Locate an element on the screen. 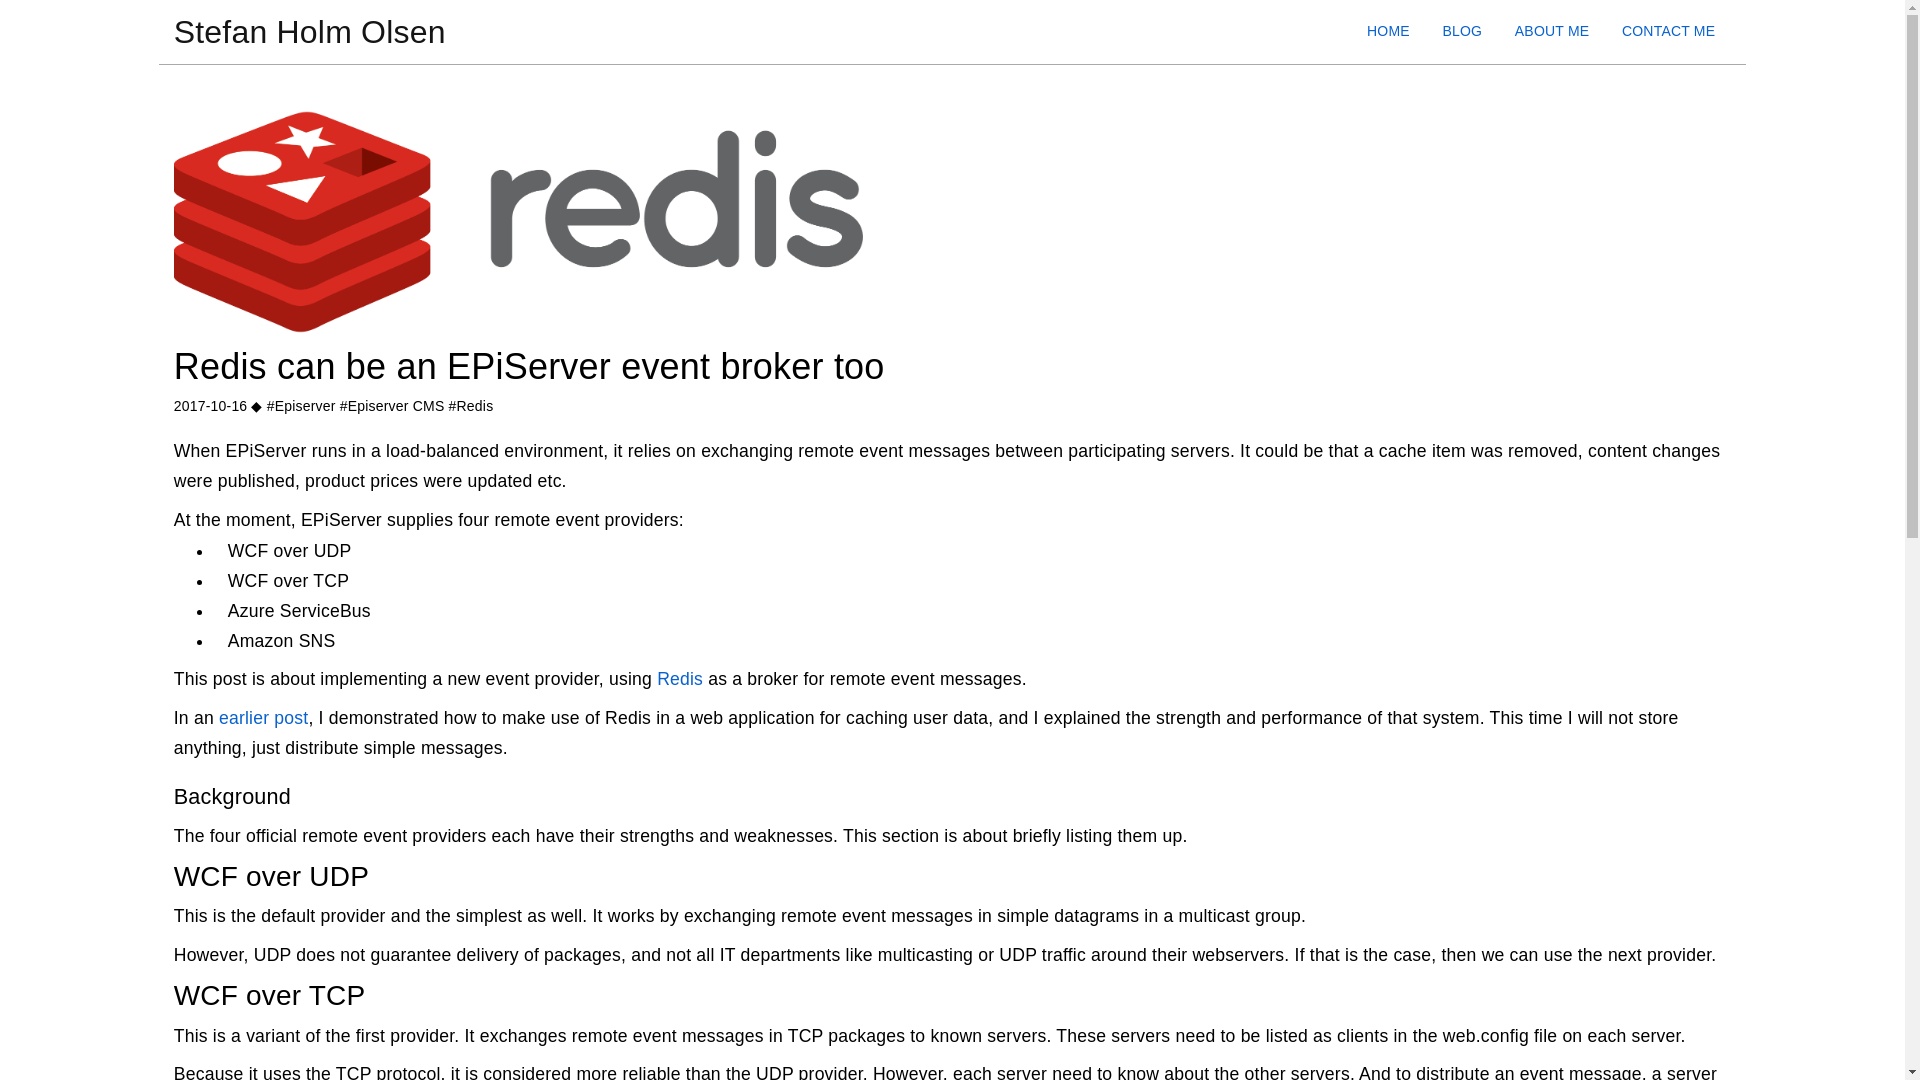  Stefan Holm Olsen is located at coordinates (310, 32).